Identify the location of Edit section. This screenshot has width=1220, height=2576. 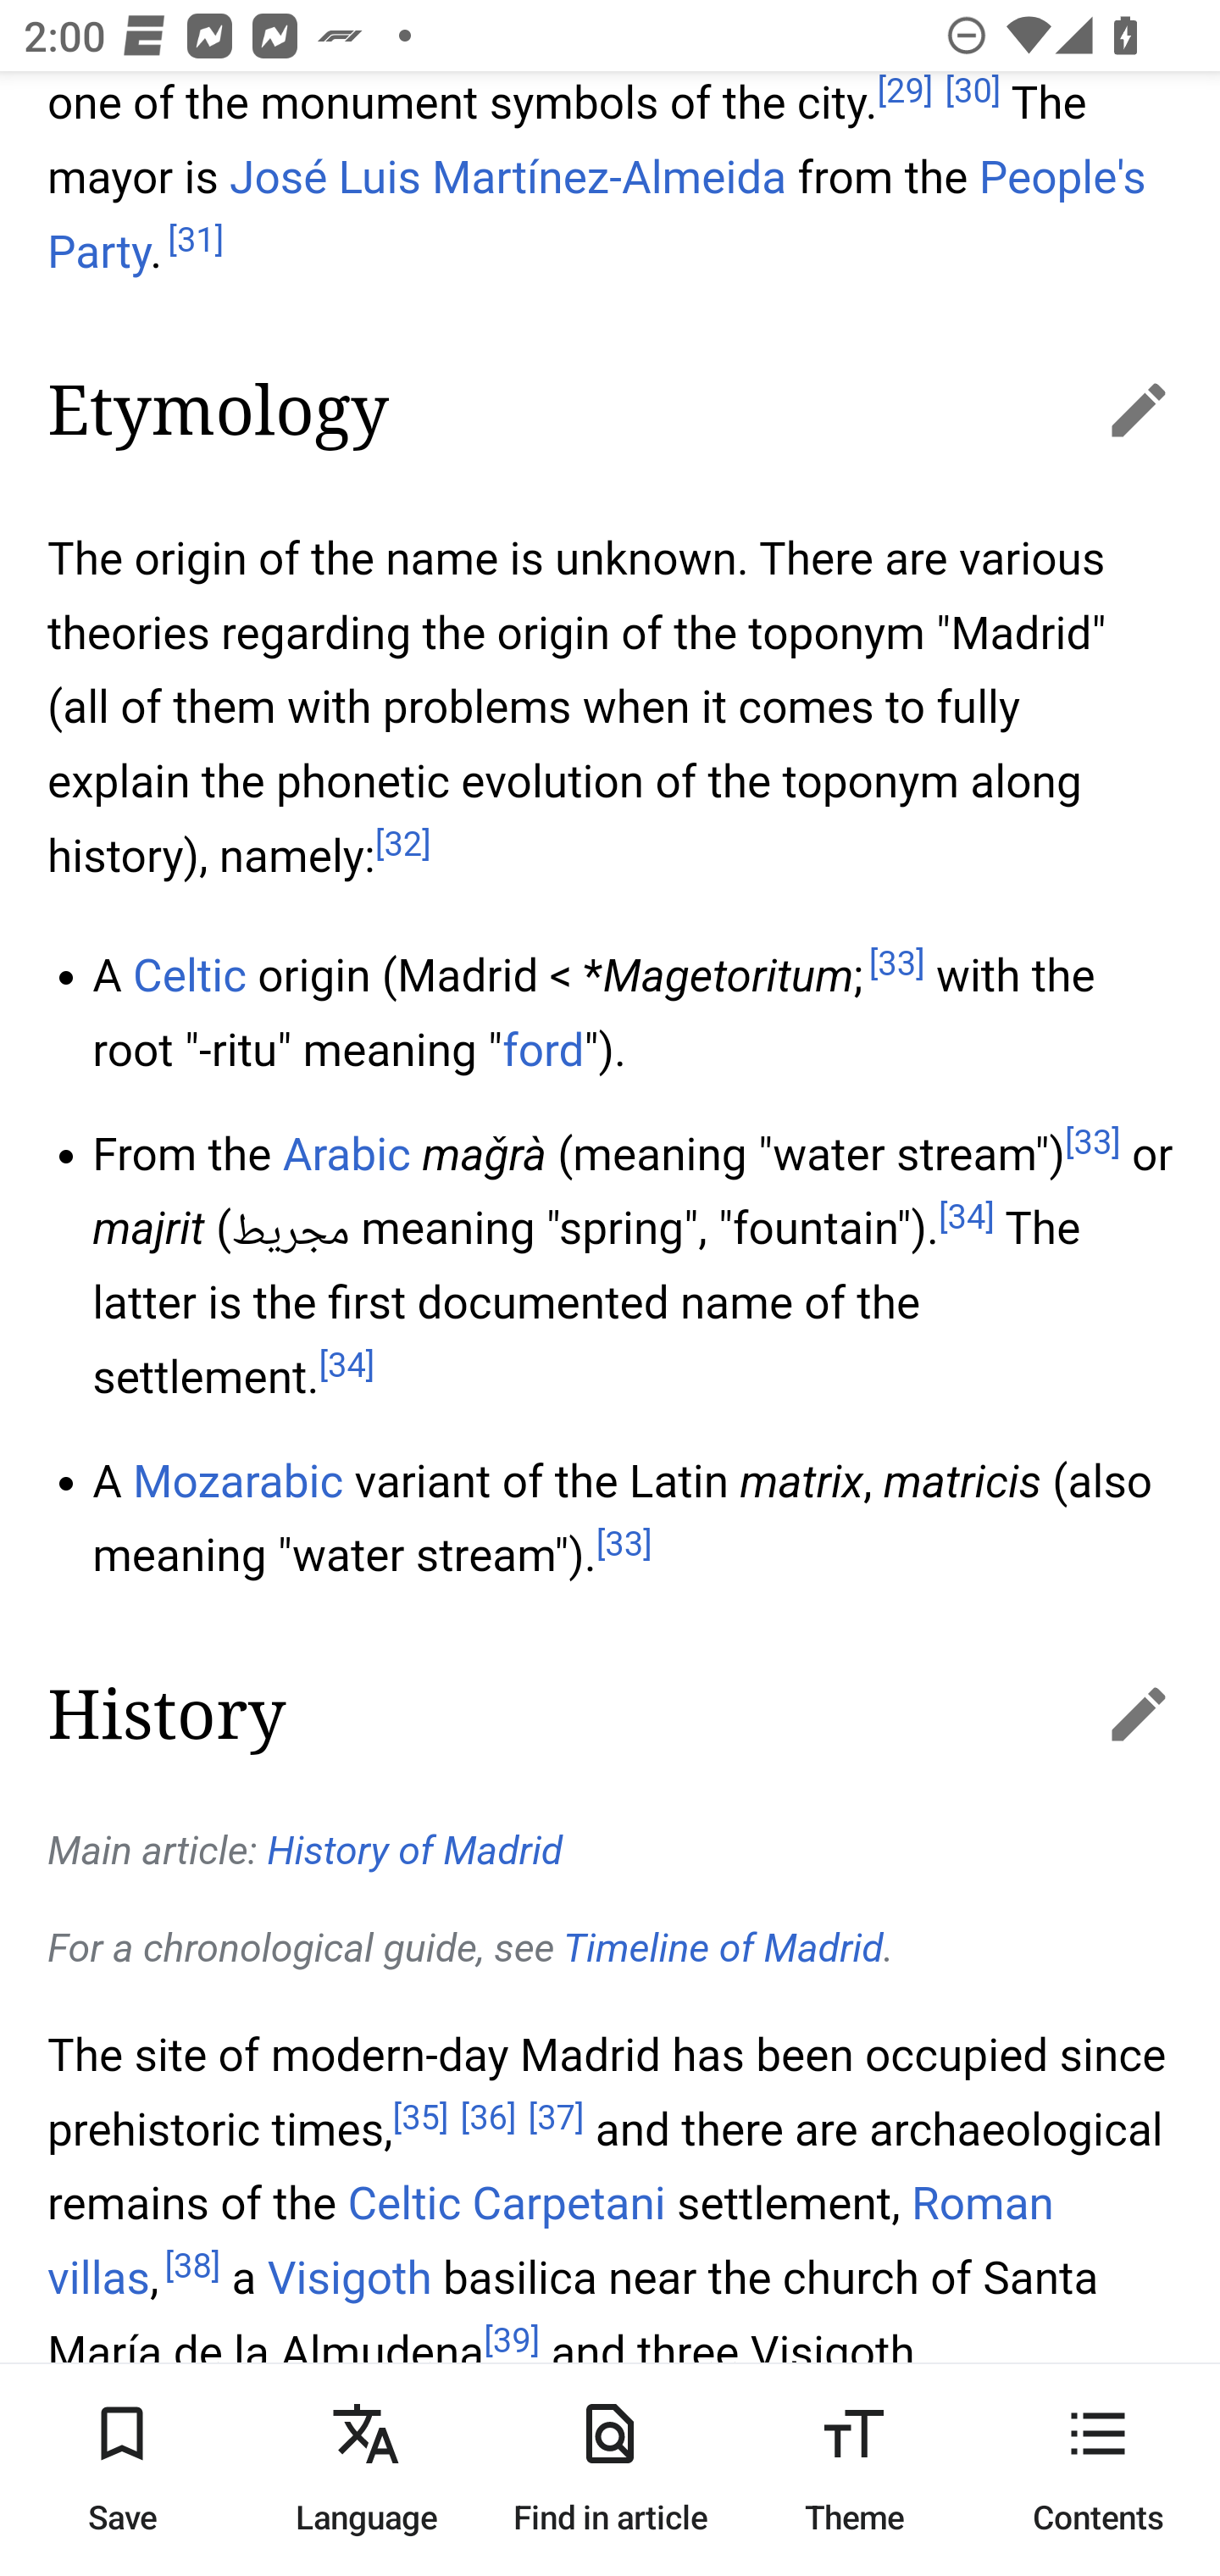
(1105, 1713).